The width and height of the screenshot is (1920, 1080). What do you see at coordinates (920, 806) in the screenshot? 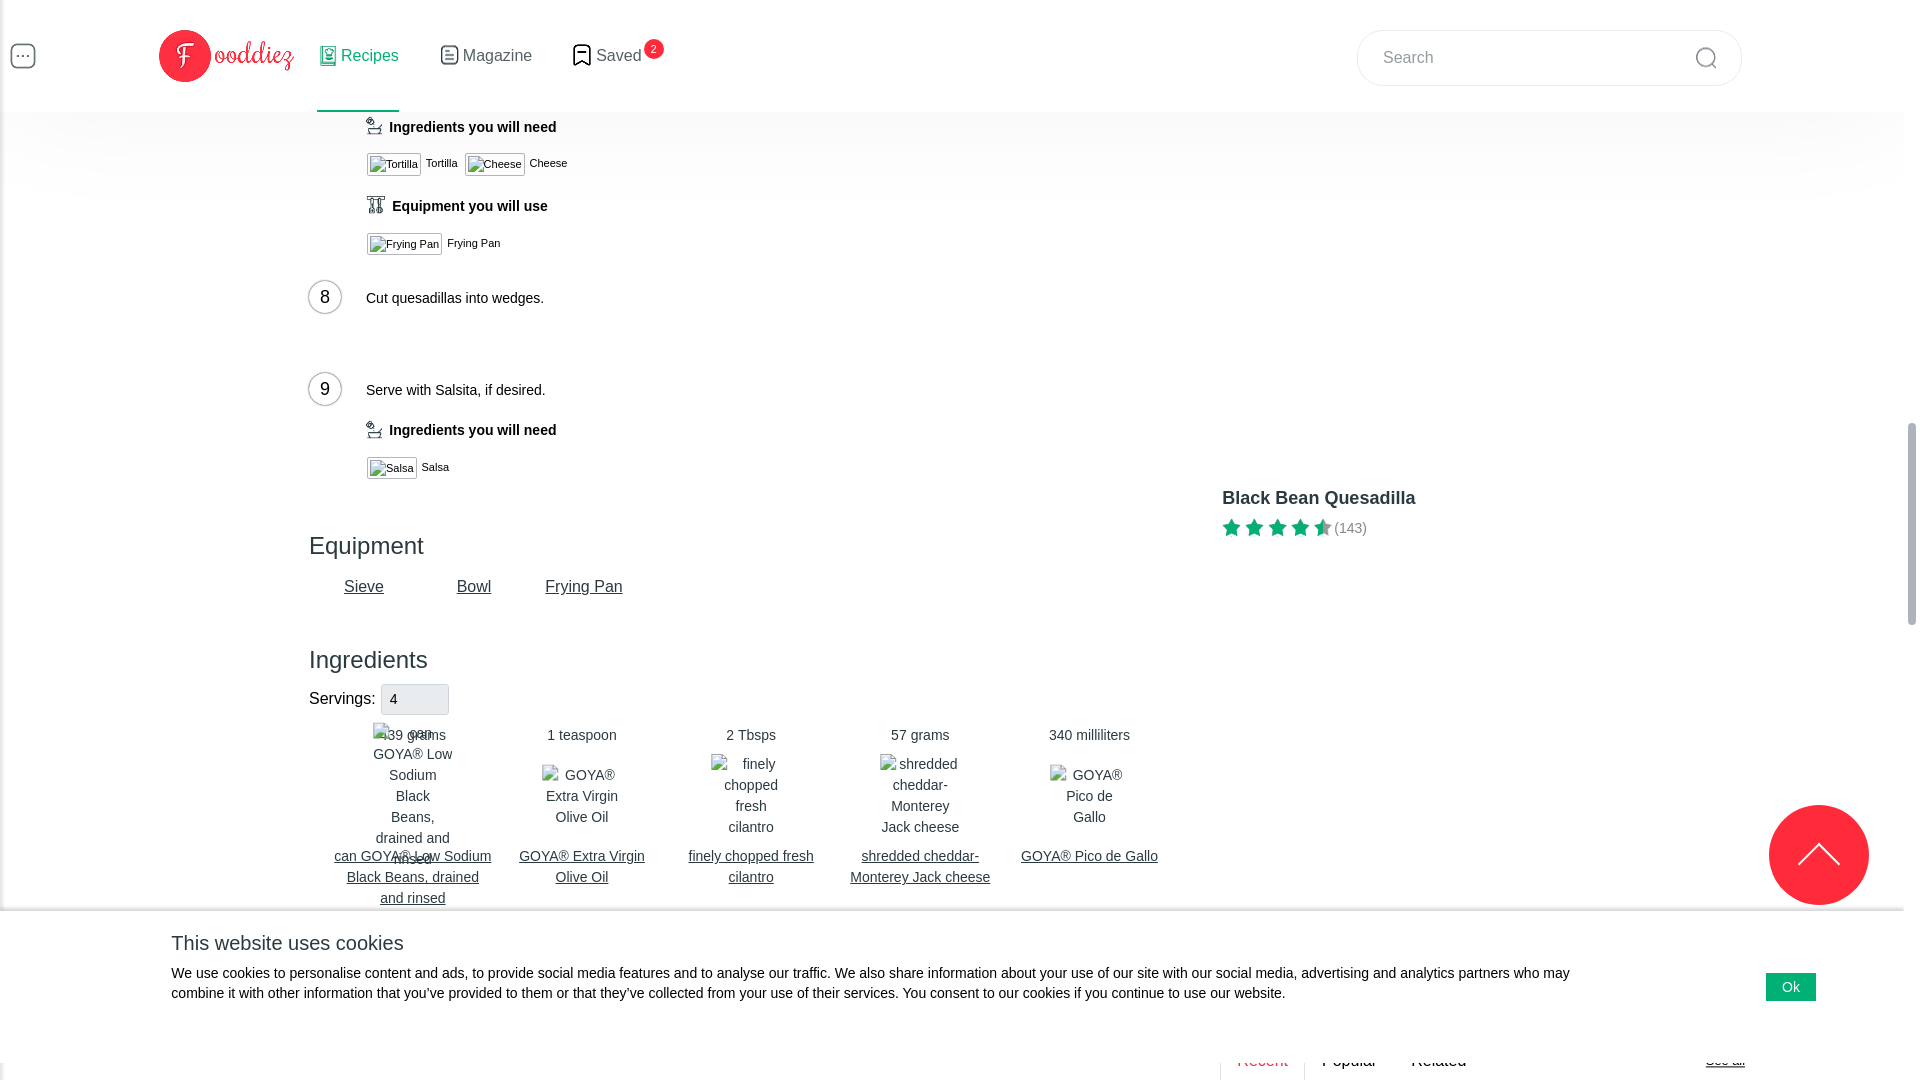
I see `Sieve` at bounding box center [920, 806].